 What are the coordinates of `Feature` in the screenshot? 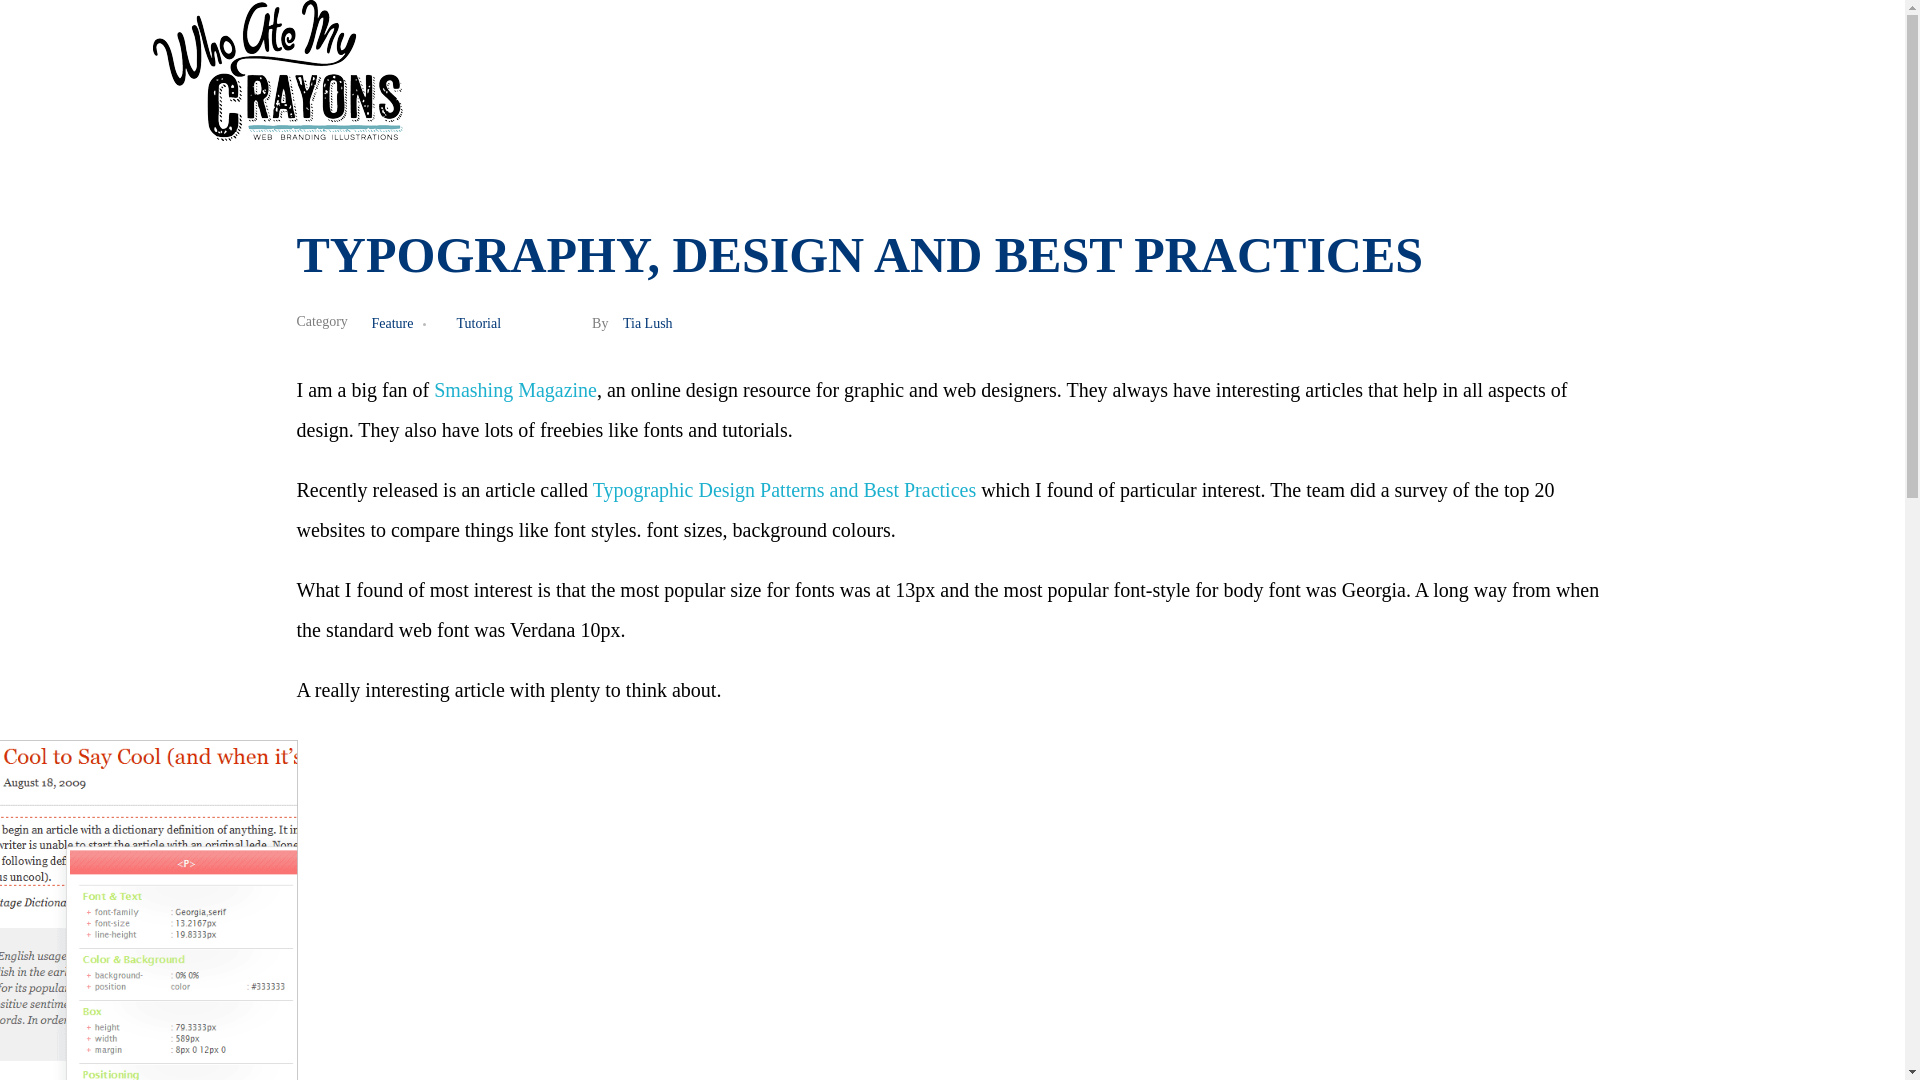 It's located at (404, 323).